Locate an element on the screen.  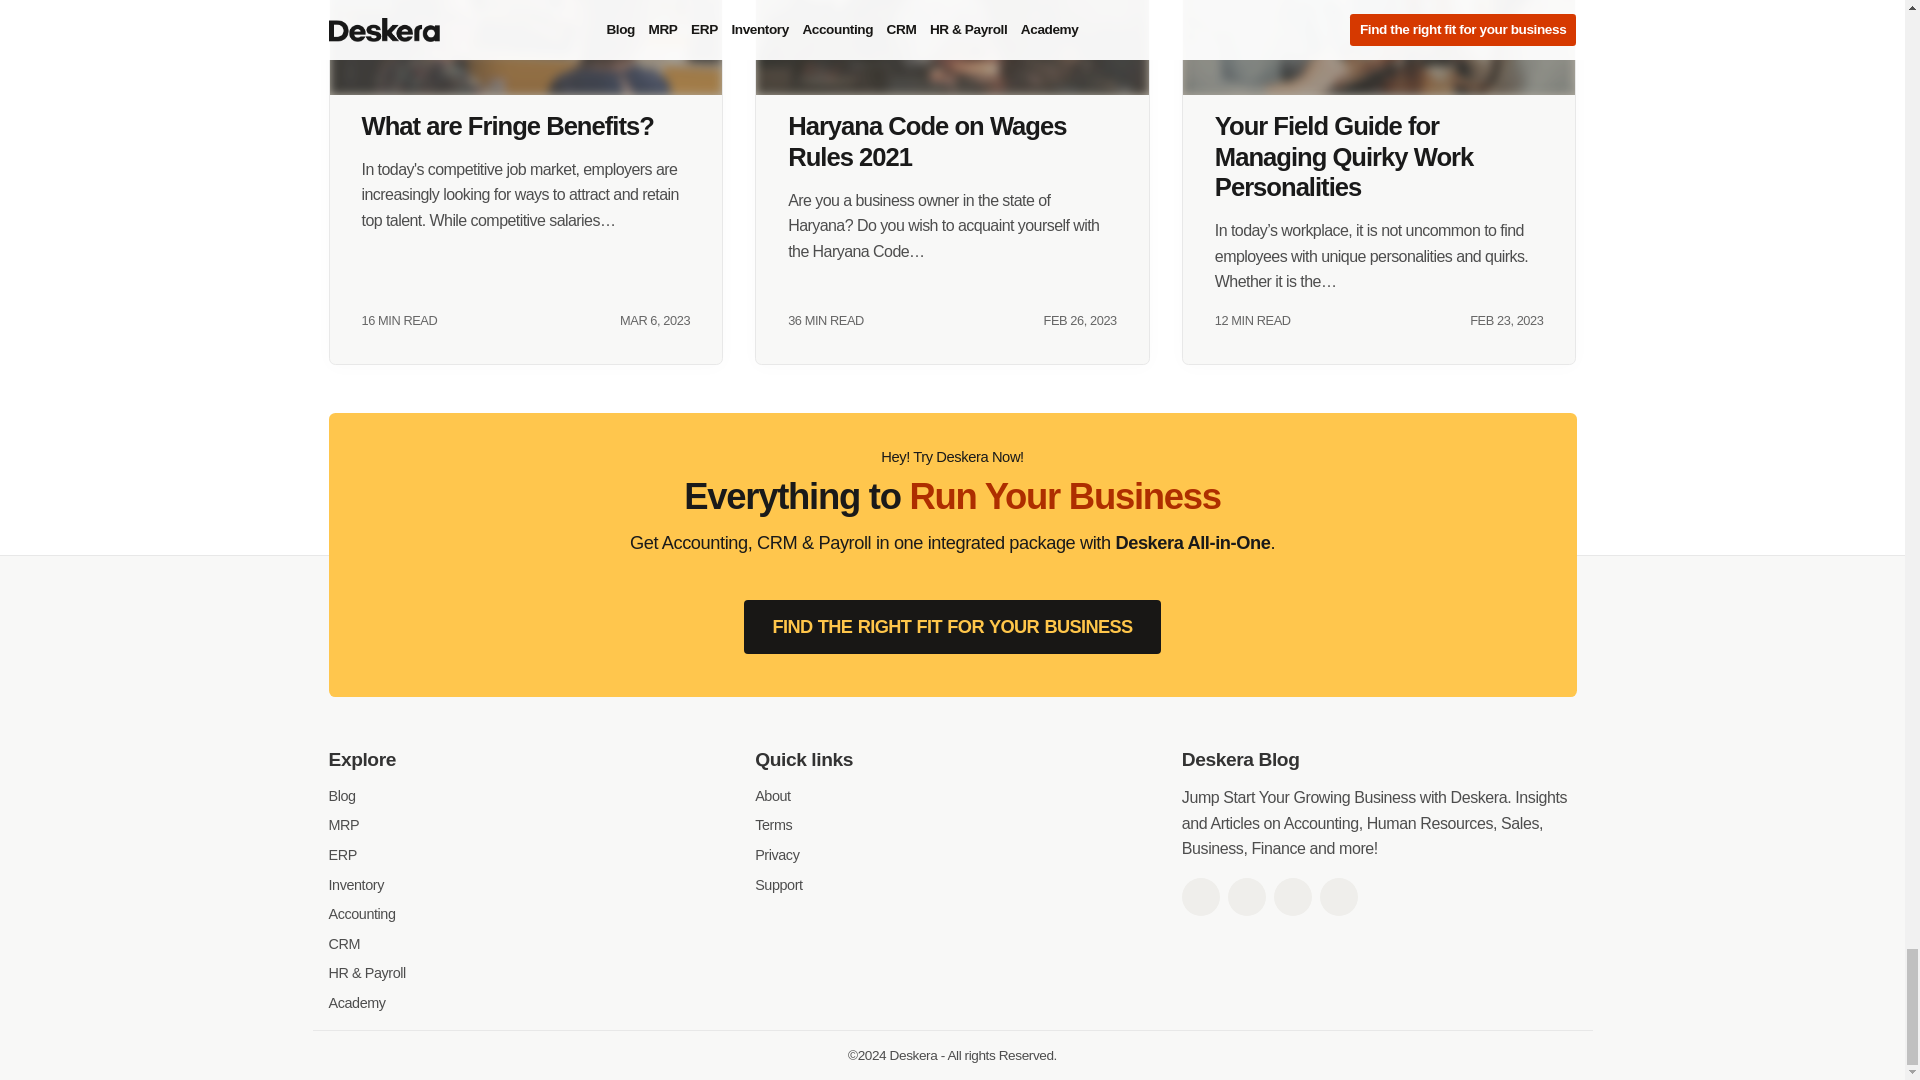
Facebook is located at coordinates (1200, 896).